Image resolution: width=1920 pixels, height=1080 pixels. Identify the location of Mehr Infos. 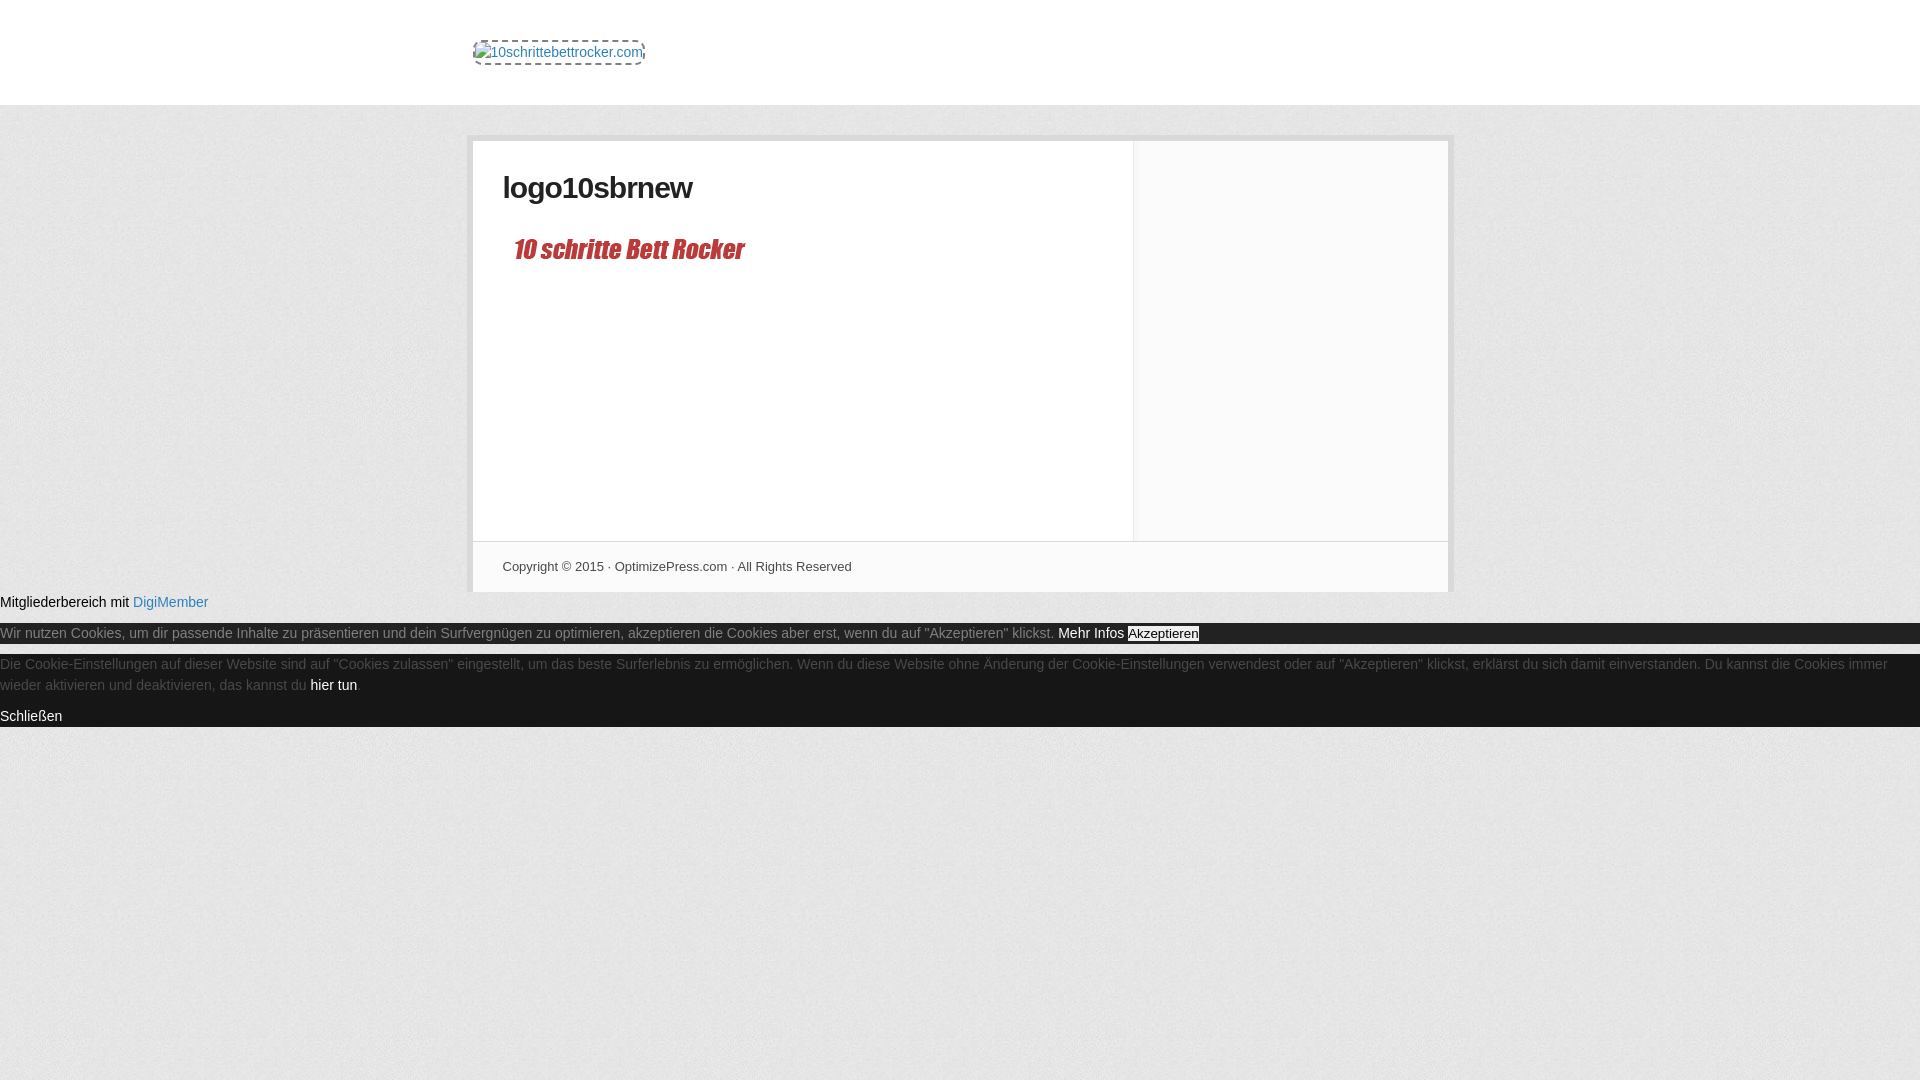
(1091, 633).